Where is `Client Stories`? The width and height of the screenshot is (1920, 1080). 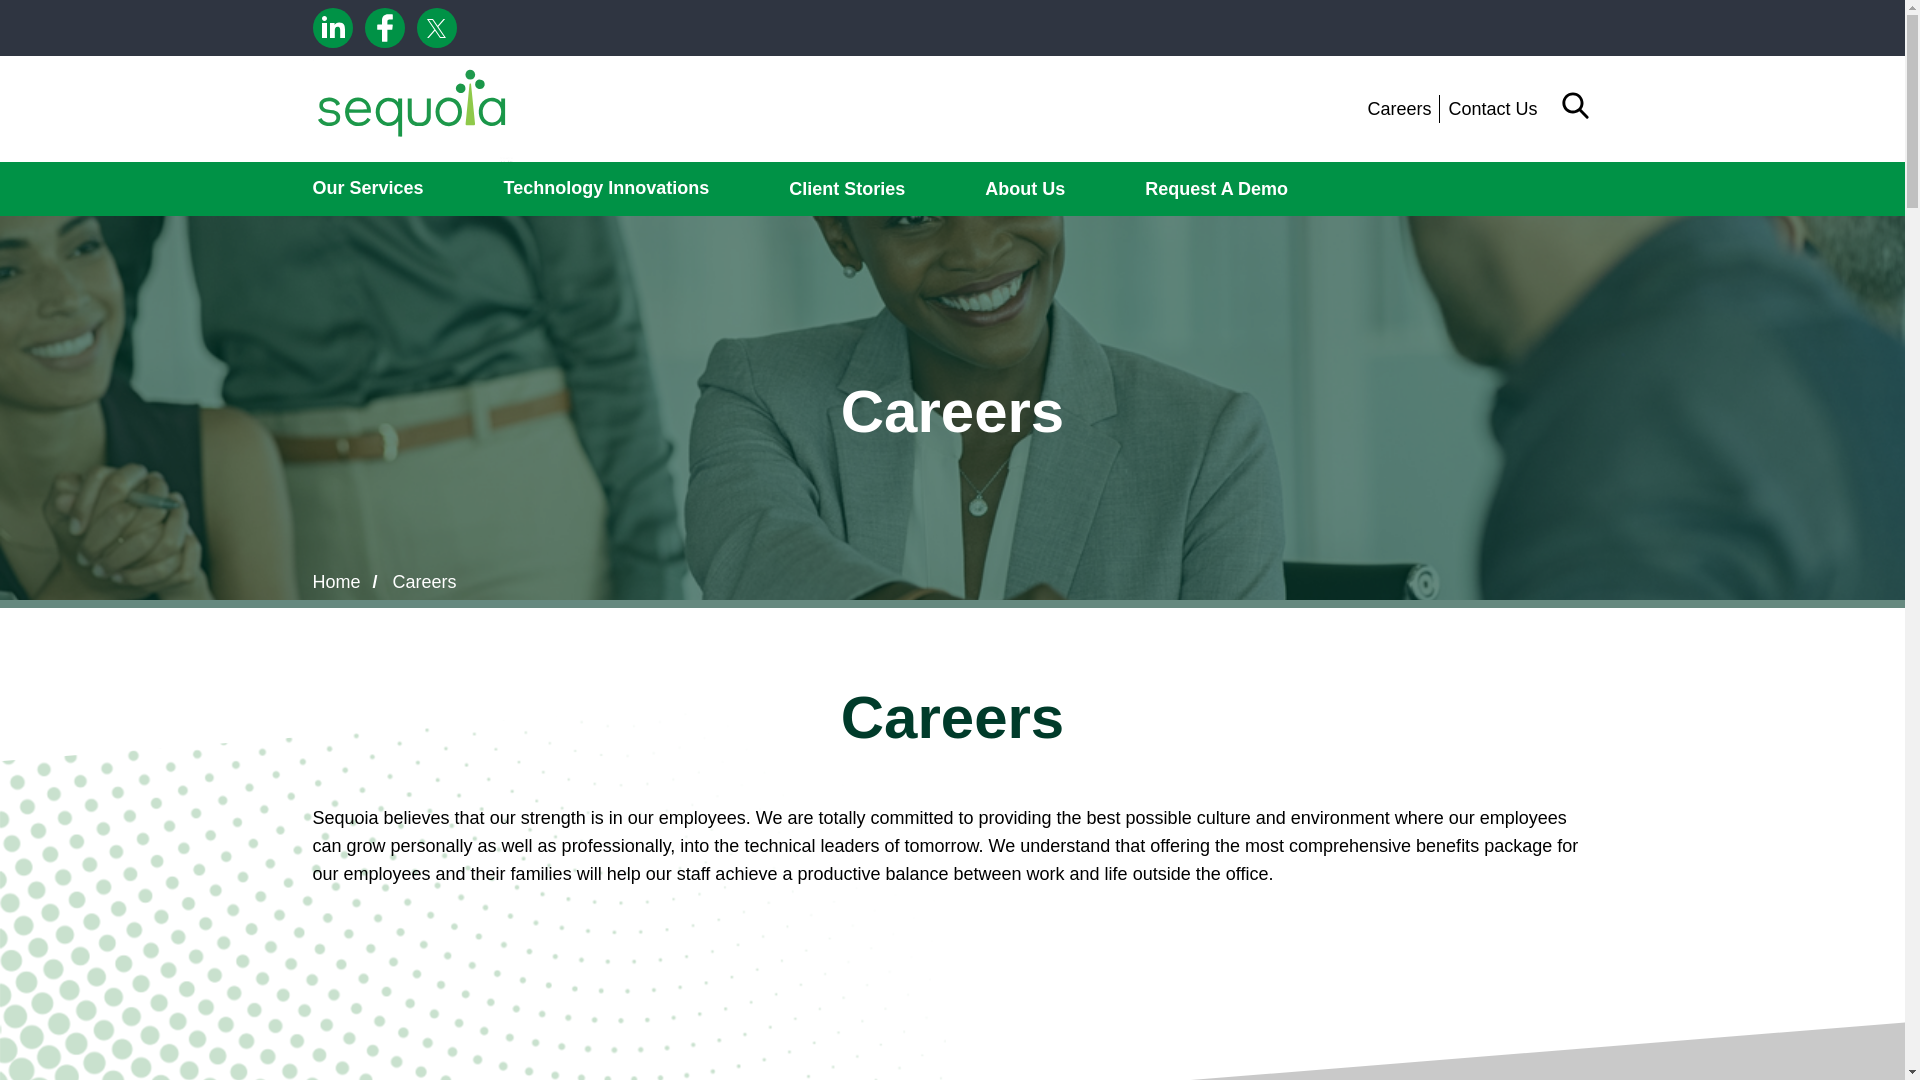
Client Stories is located at coordinates (846, 188).